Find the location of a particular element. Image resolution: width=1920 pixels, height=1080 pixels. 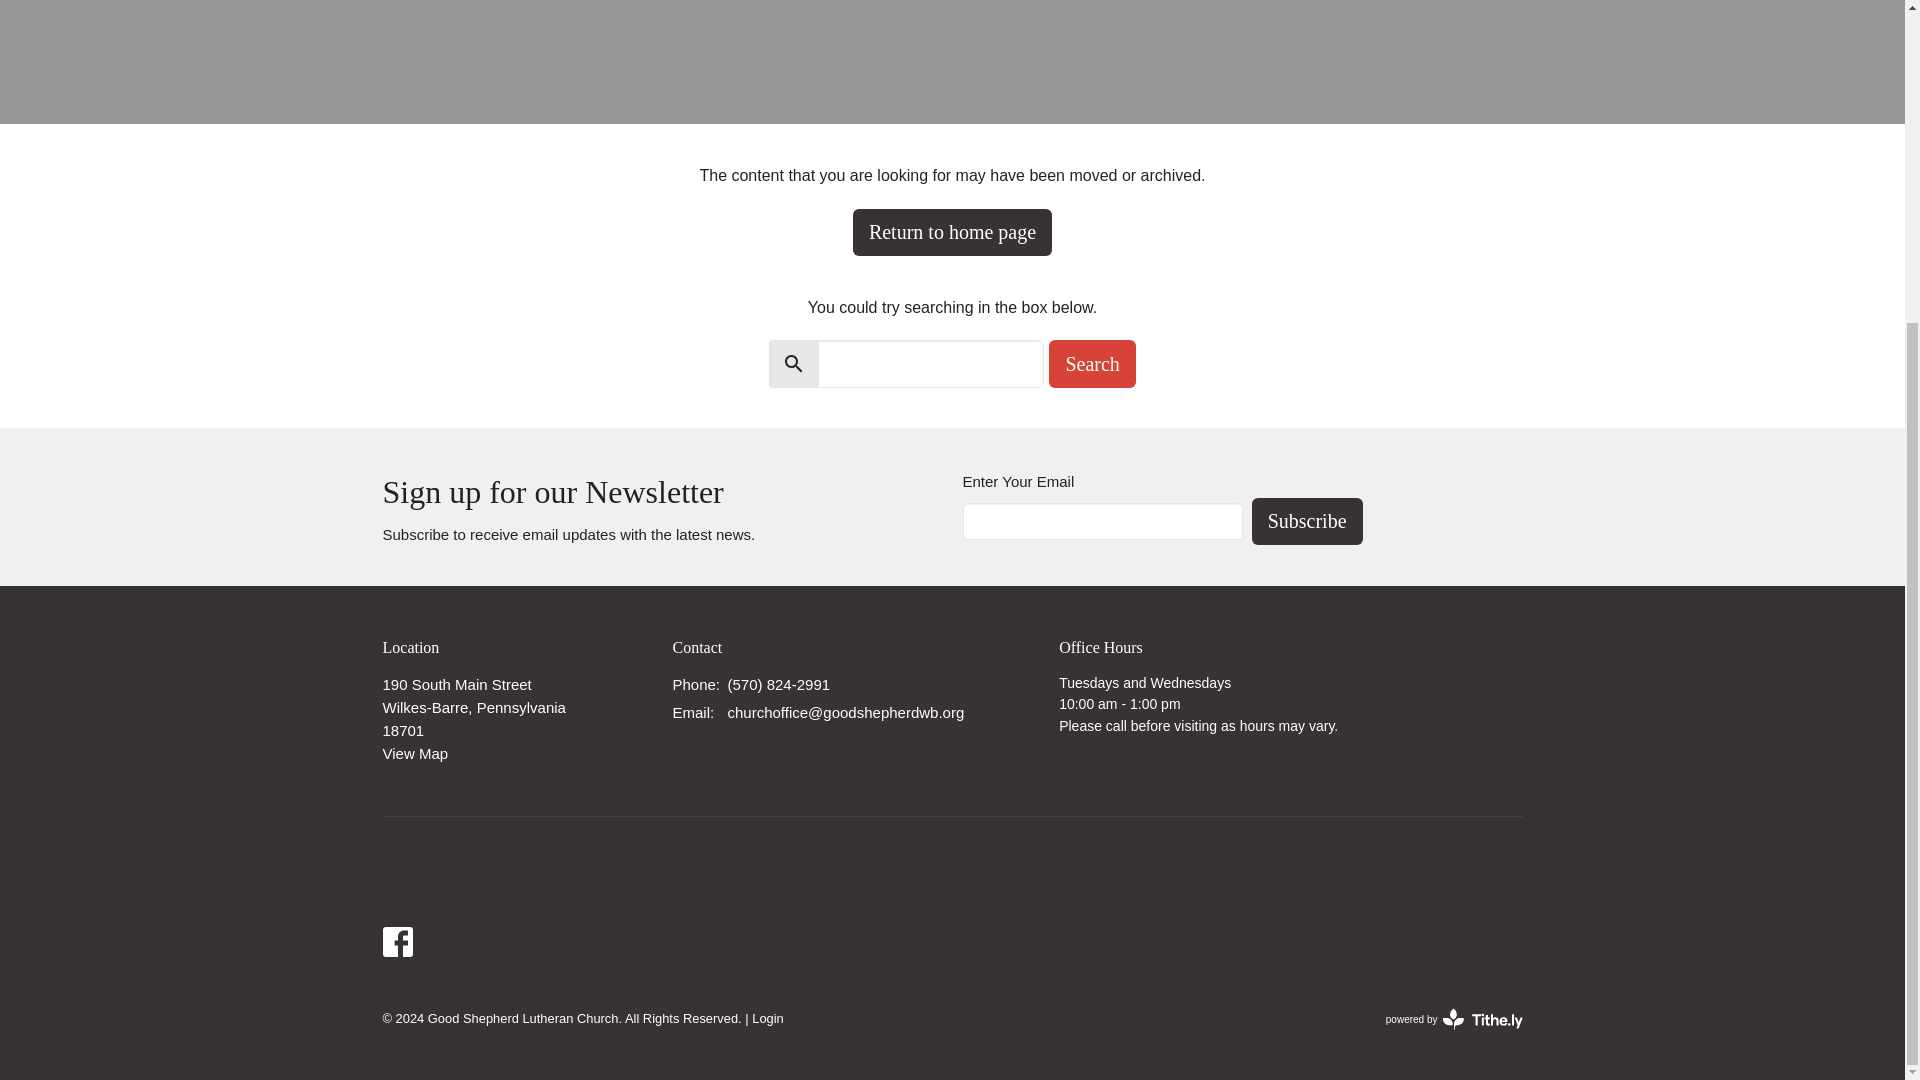

translation missing: en.ui.email is located at coordinates (691, 712).